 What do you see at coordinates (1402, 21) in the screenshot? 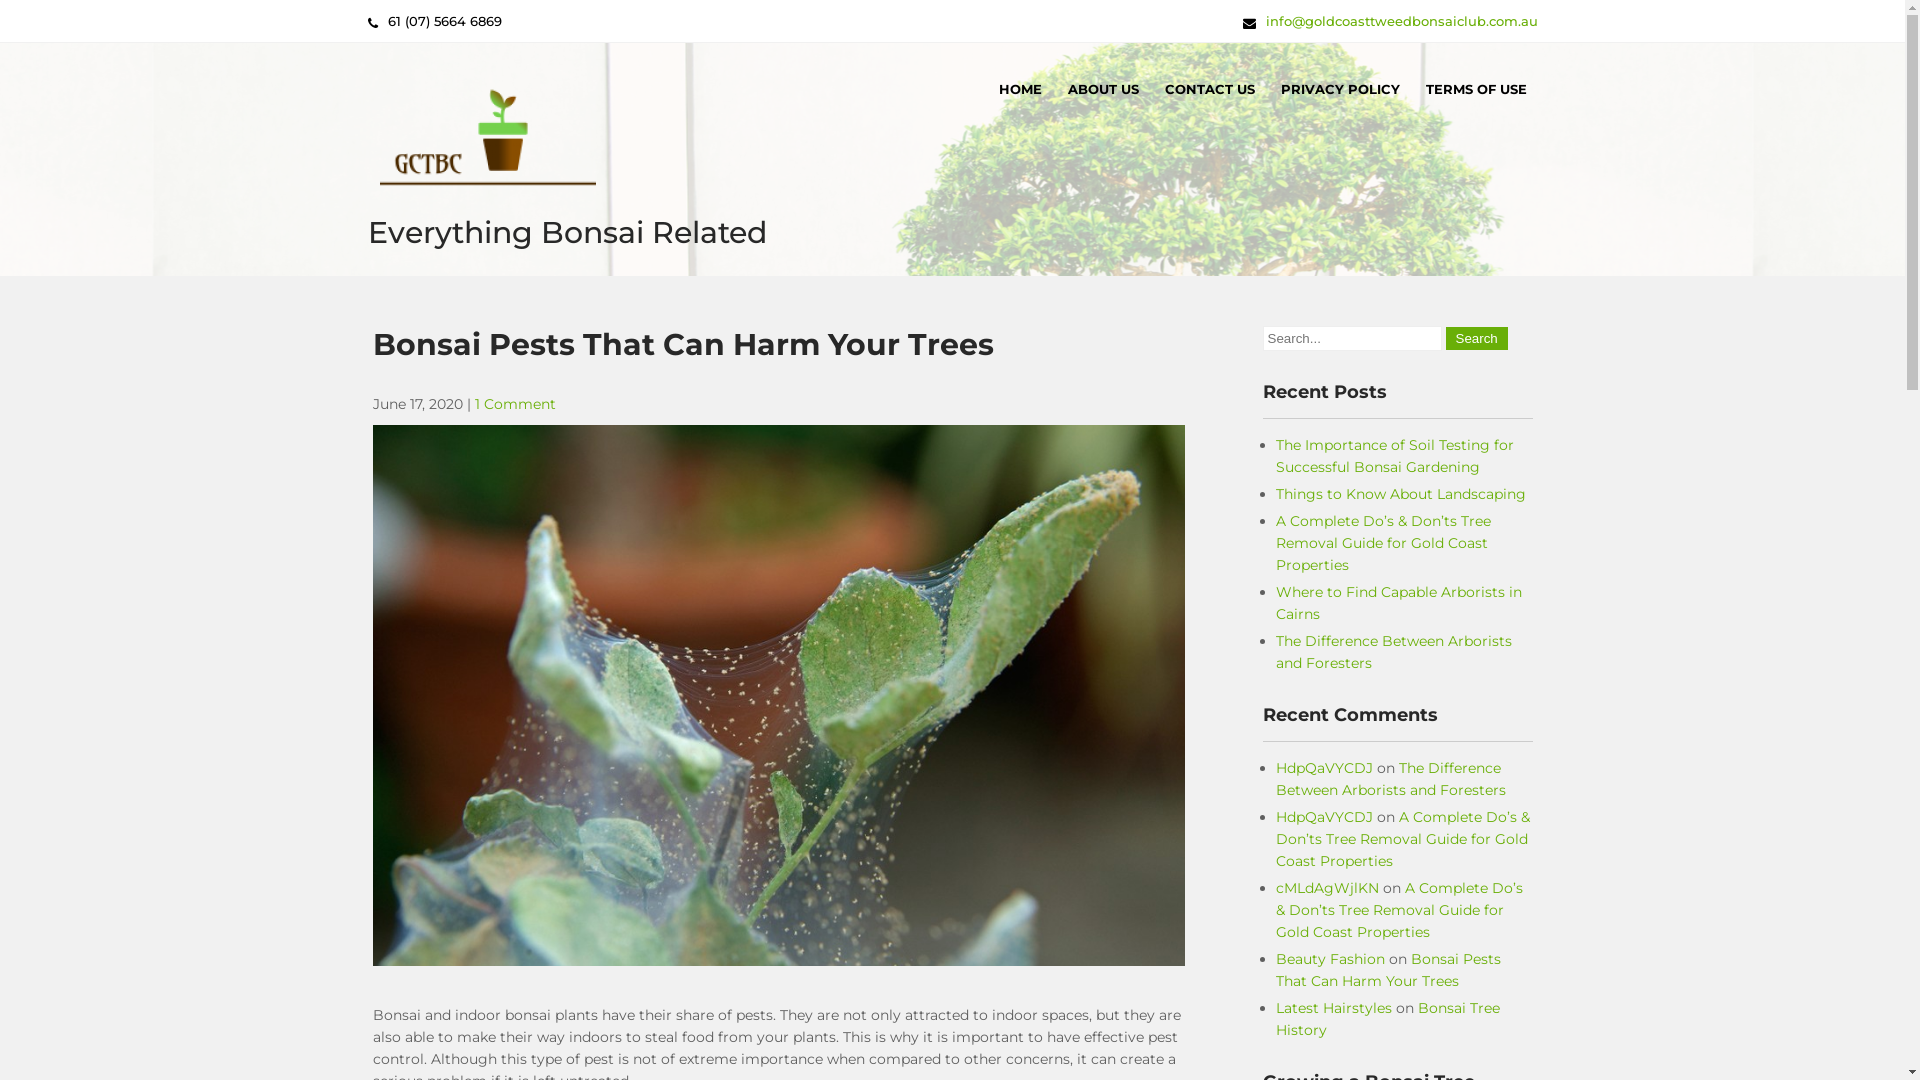
I see `info@goldcoasttweedbonsaiclub.com.au` at bounding box center [1402, 21].